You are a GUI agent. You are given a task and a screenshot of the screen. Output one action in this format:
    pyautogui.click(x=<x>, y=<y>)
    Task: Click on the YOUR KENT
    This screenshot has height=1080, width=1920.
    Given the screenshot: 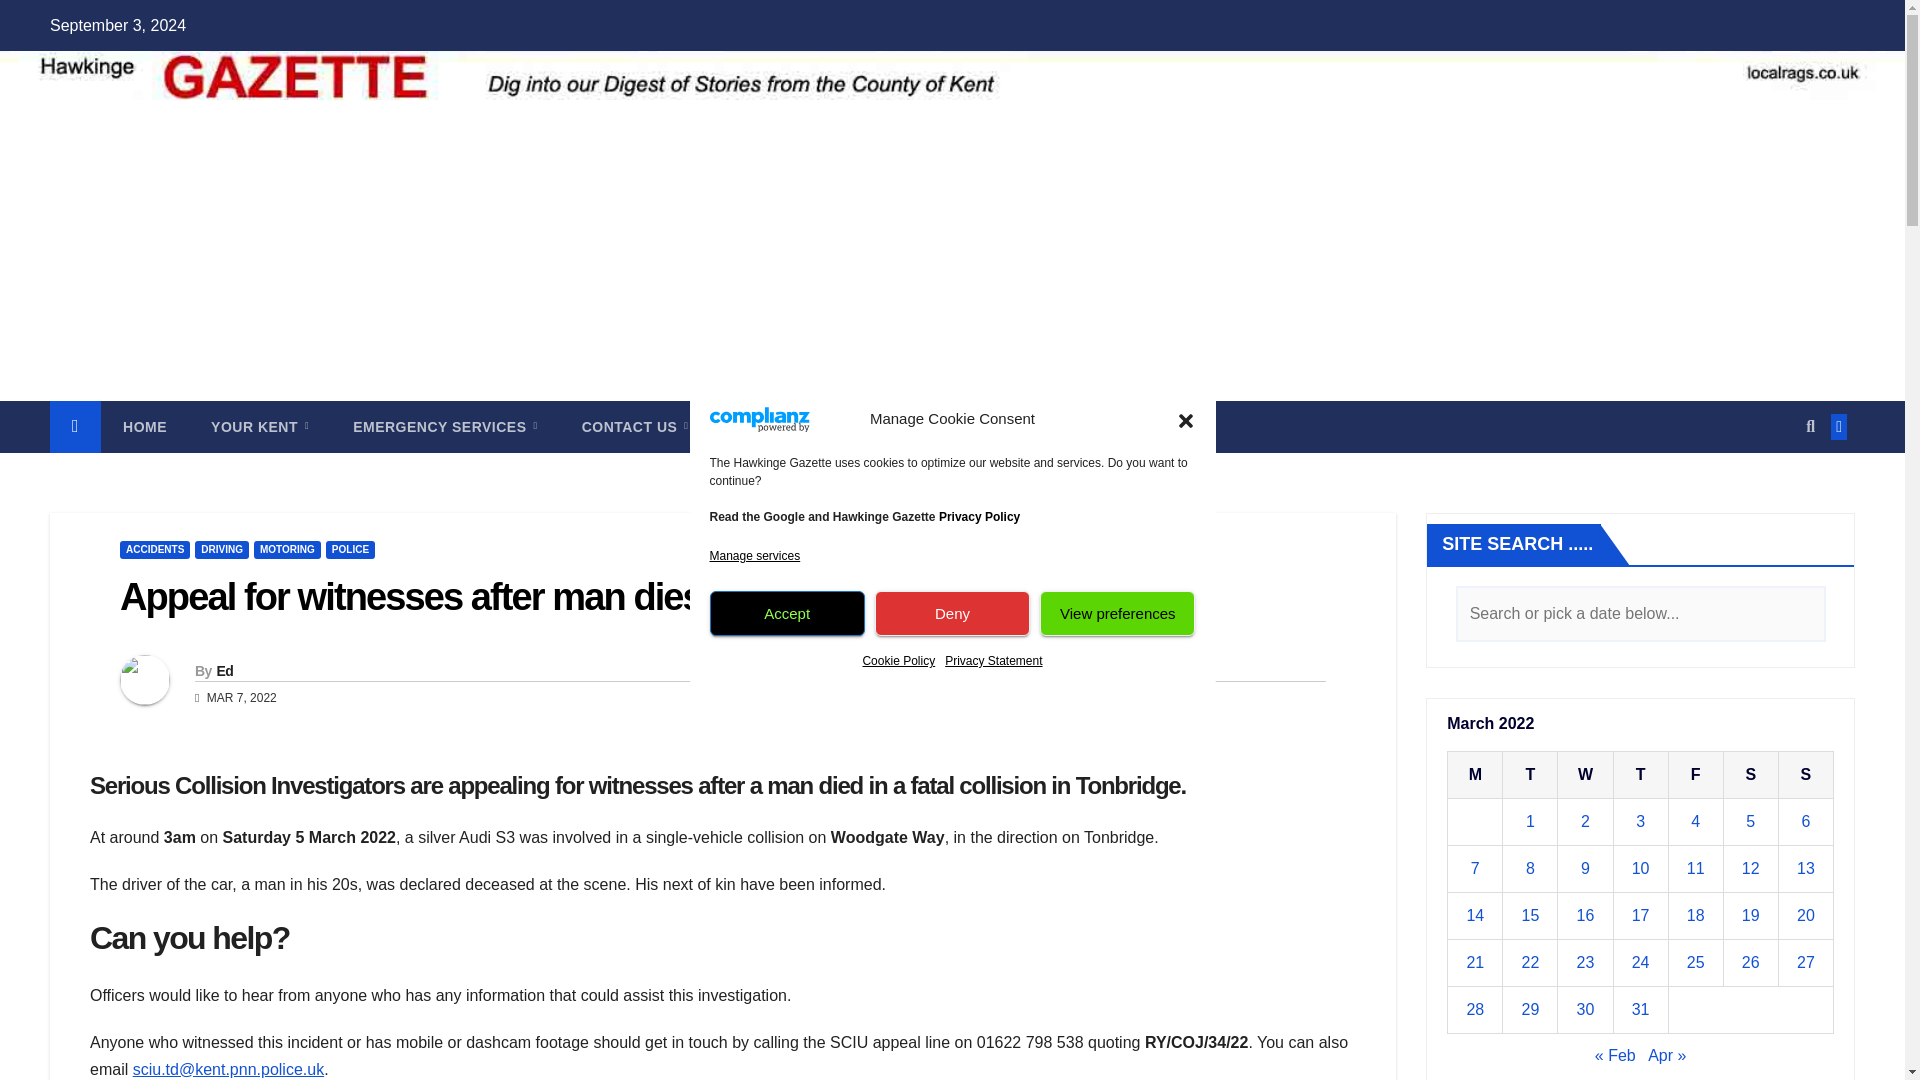 What is the action you would take?
    pyautogui.click(x=259, y=426)
    